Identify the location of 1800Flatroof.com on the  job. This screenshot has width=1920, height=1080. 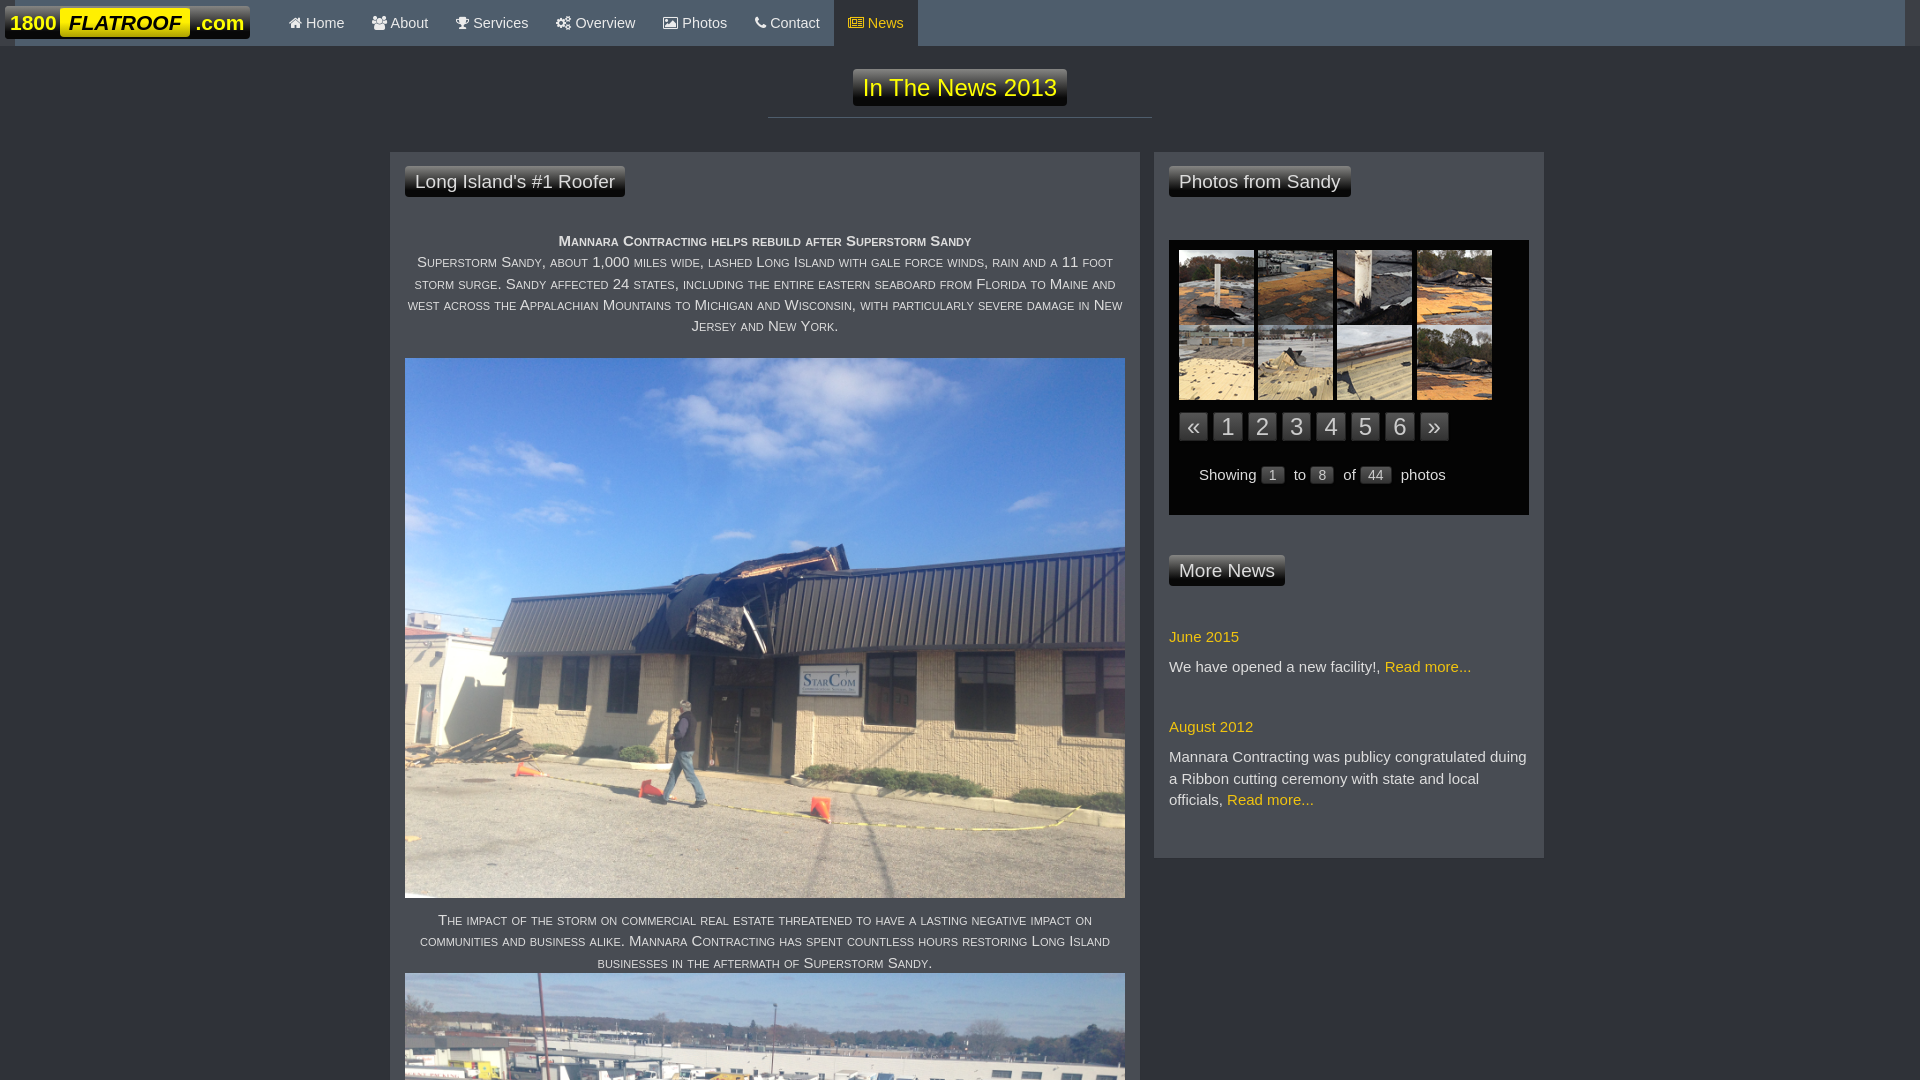
(1298, 360).